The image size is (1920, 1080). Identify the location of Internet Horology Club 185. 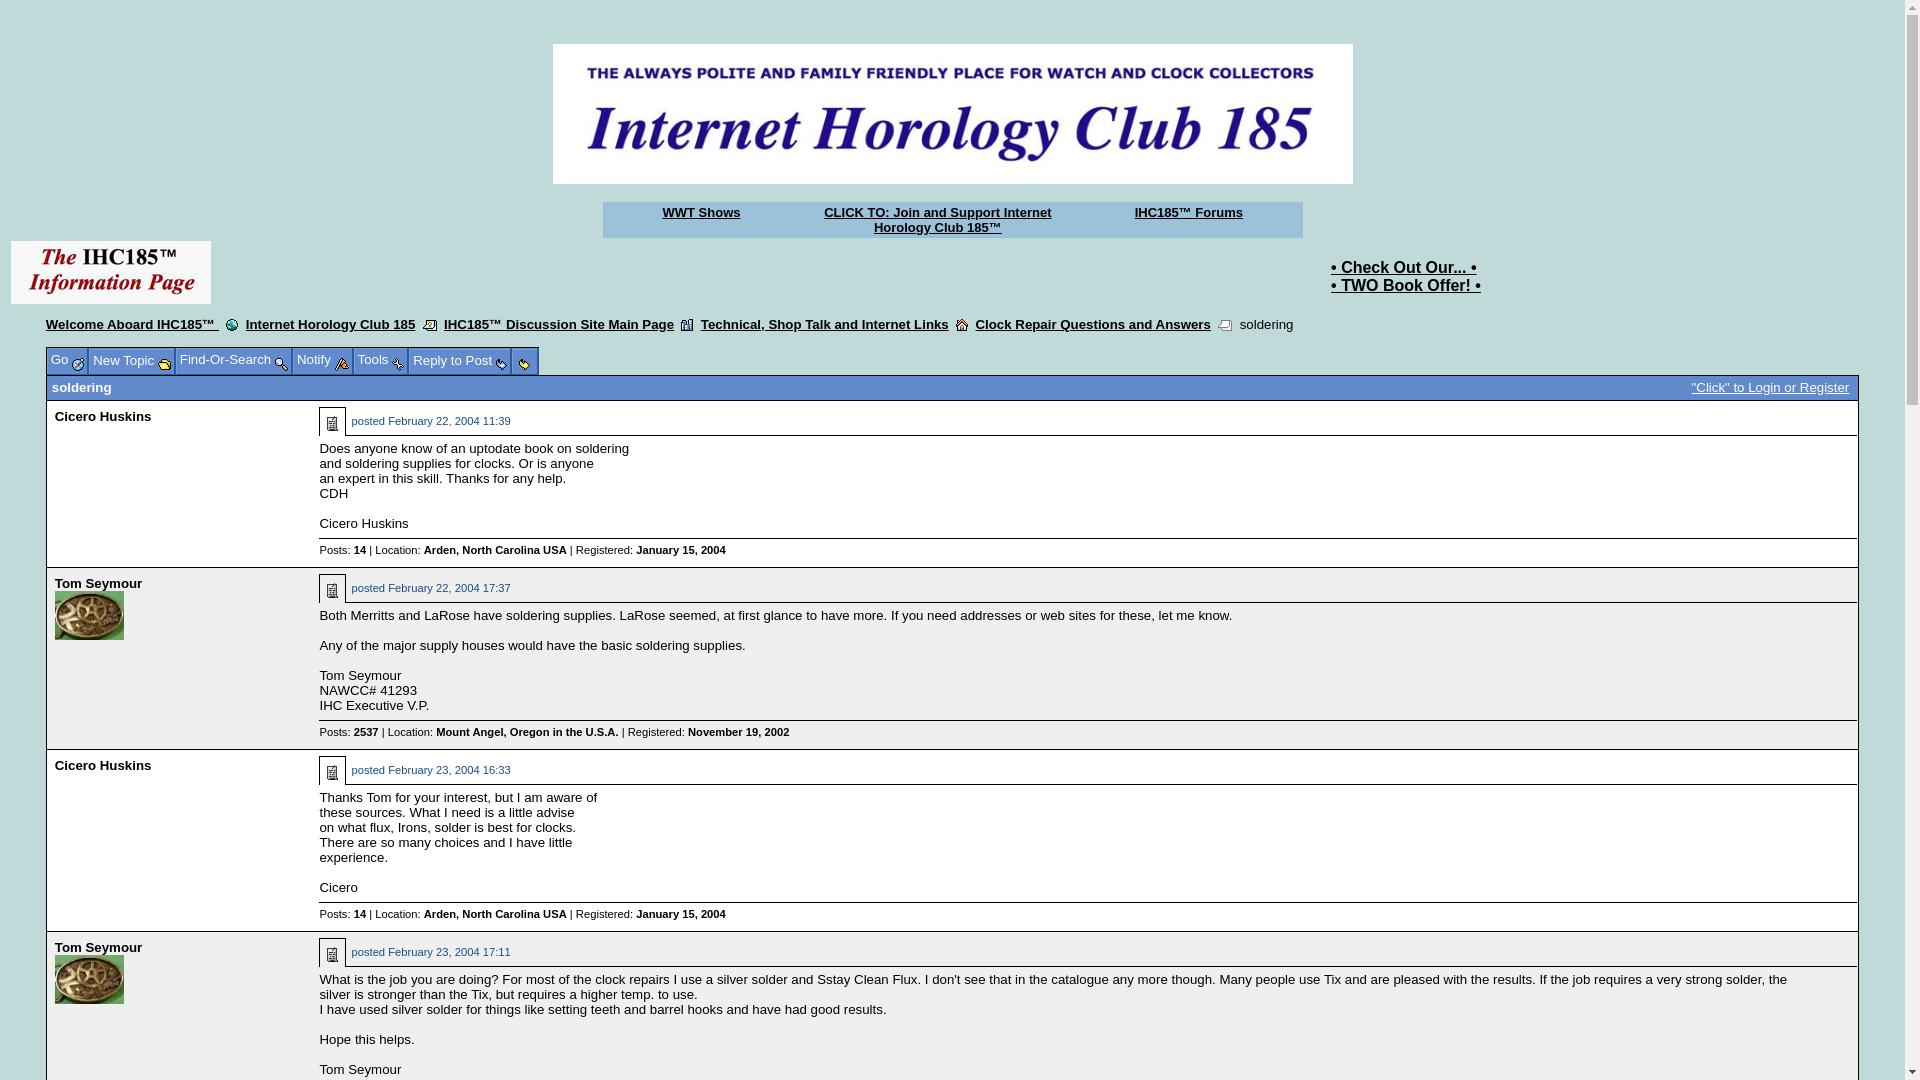
(330, 324).